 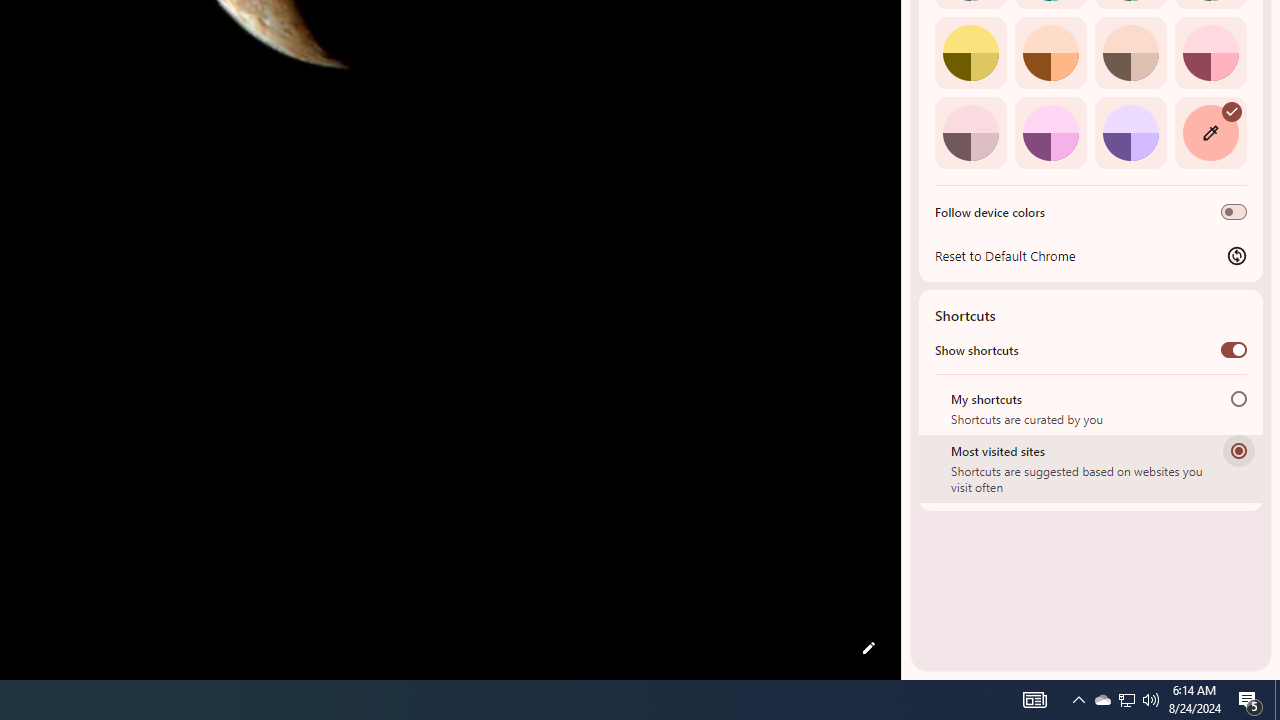 I want to click on Citron, so click(x=970, y=52).